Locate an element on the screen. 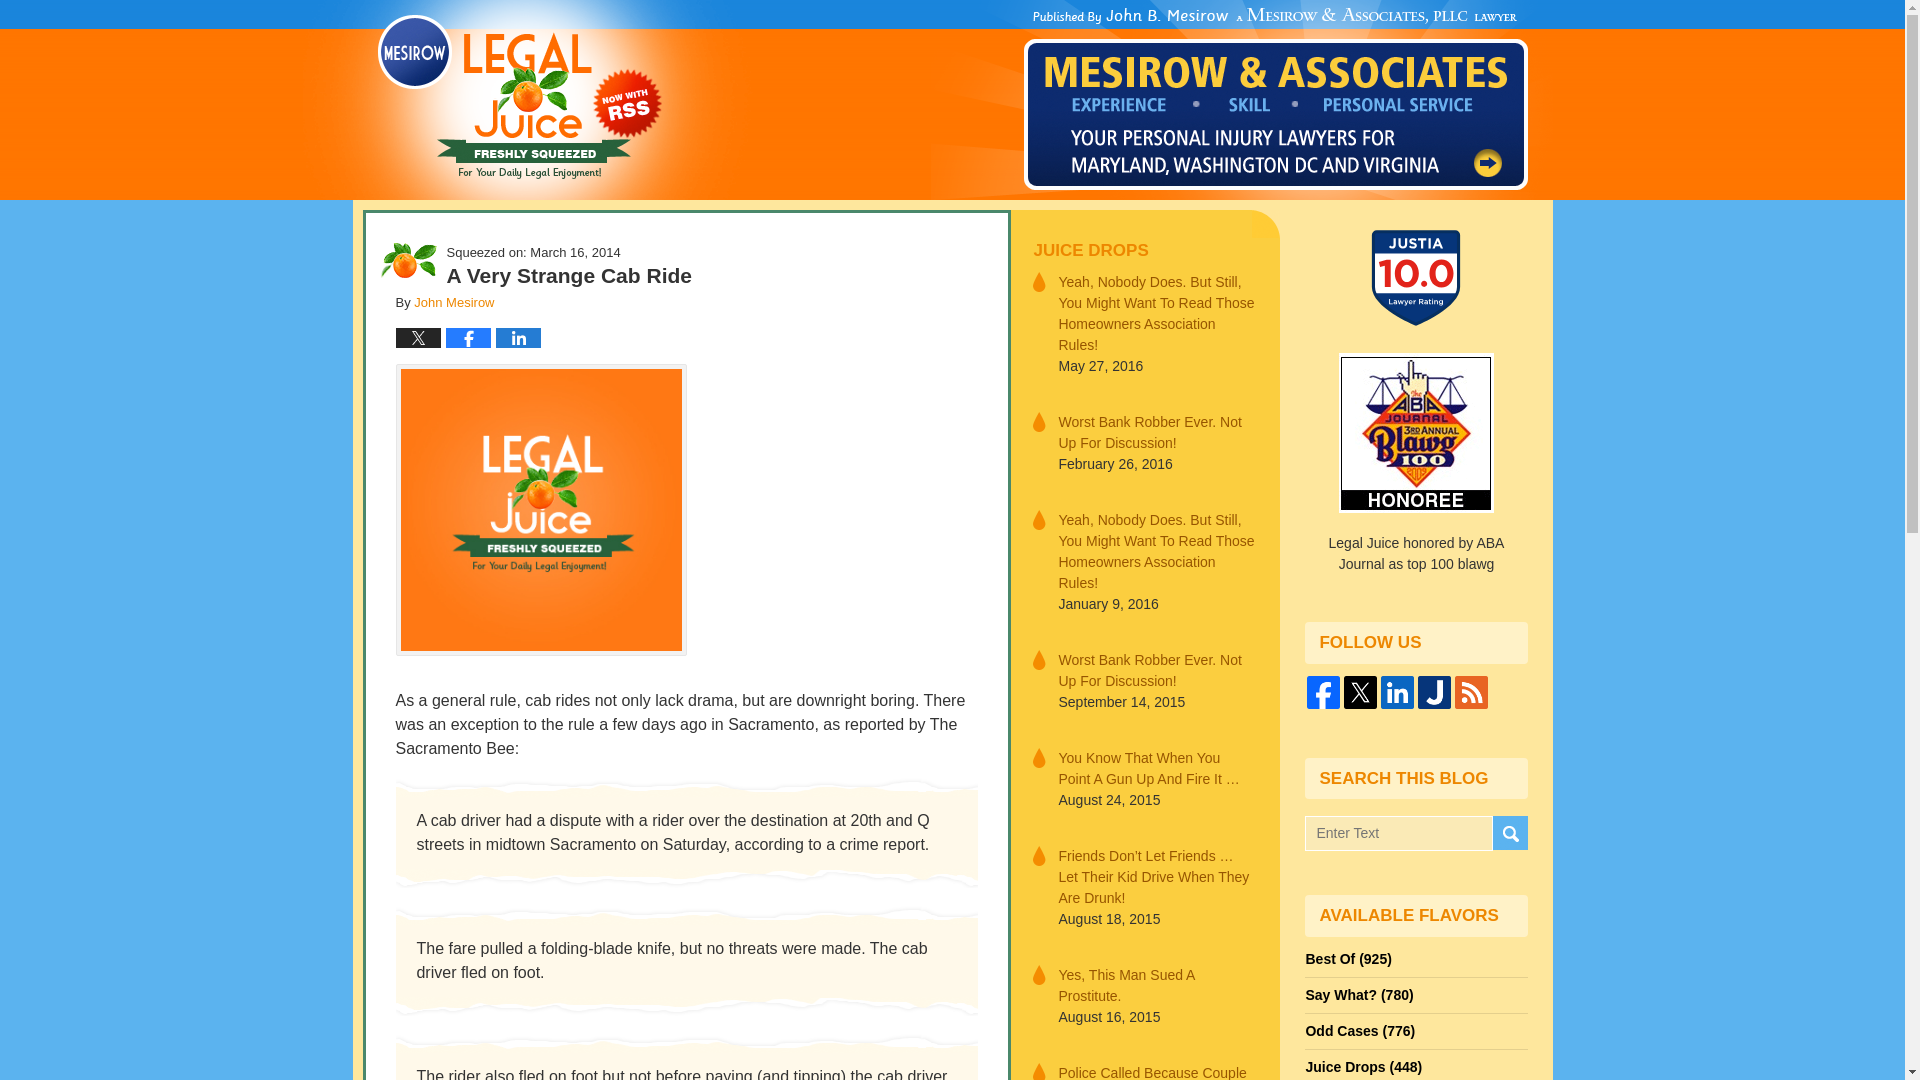  SEARCH is located at coordinates (1508, 834).